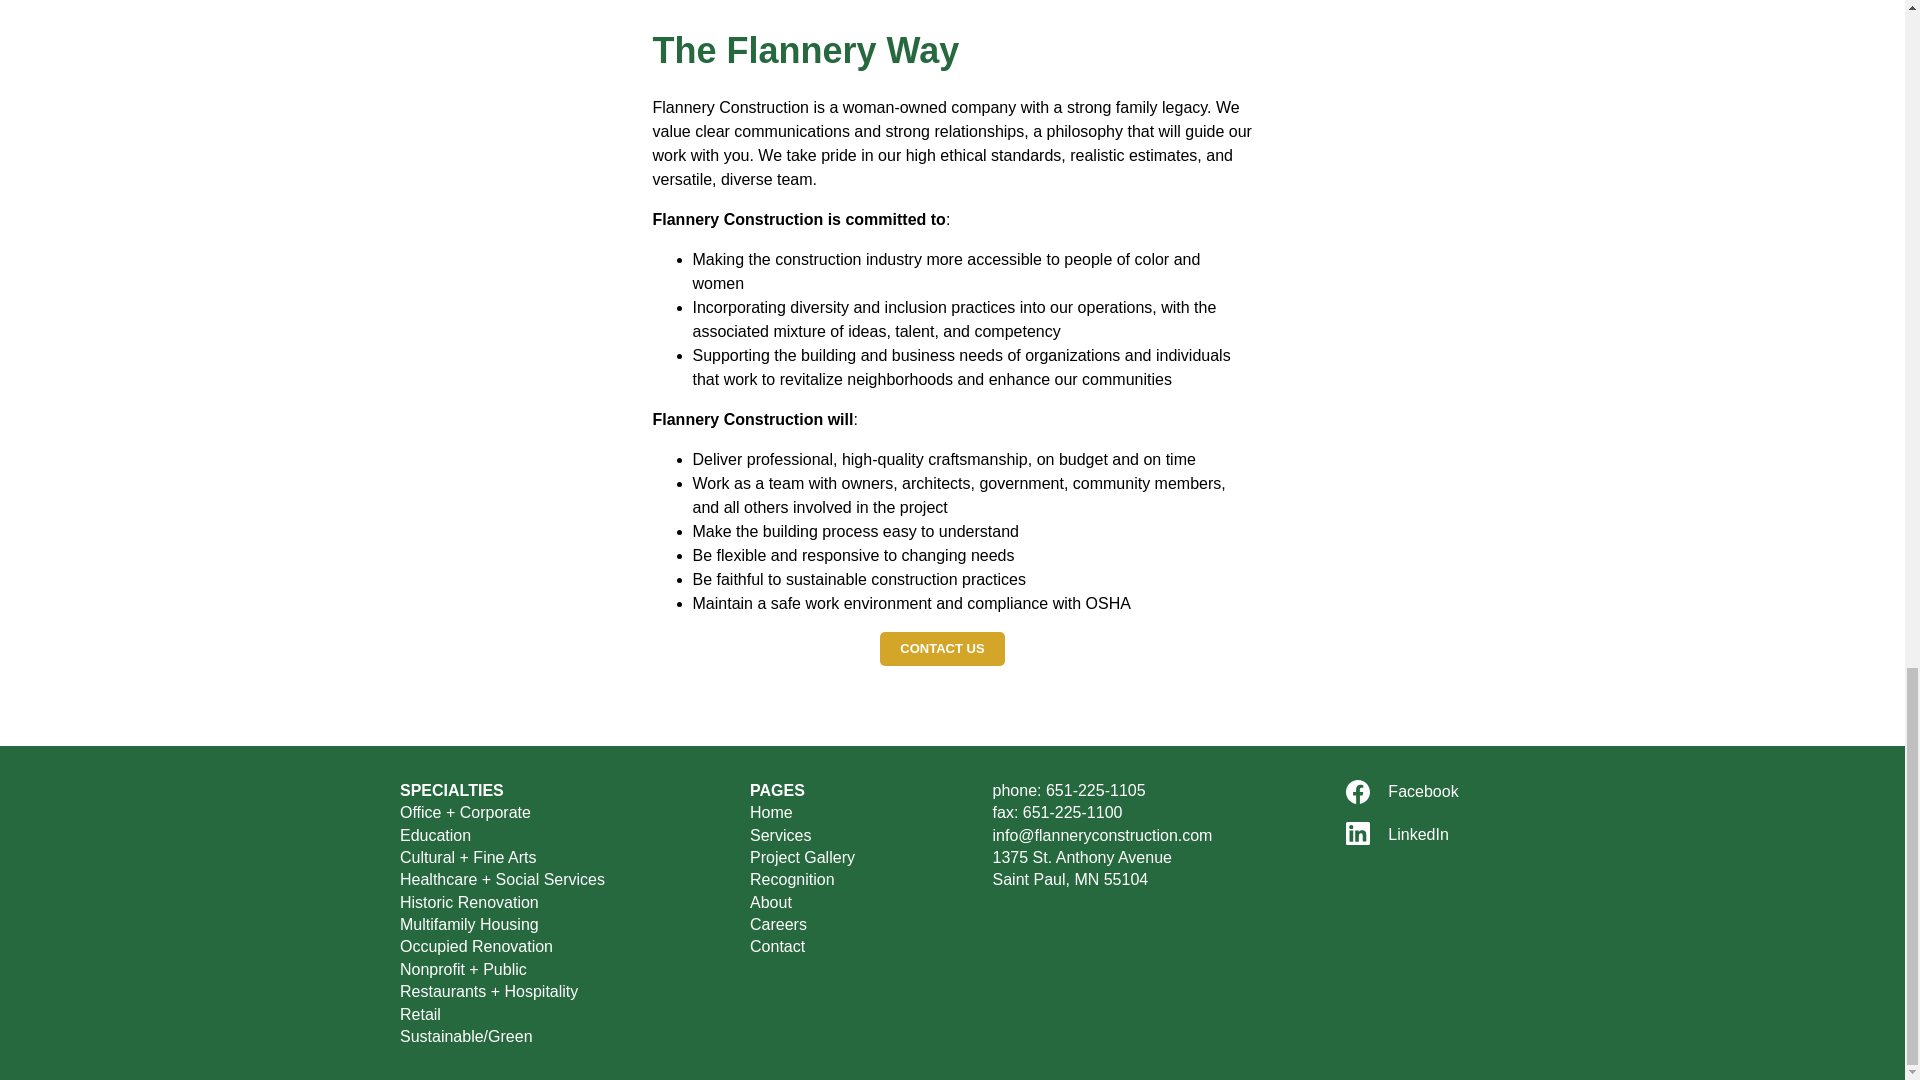 The image size is (1920, 1080). What do you see at coordinates (942, 648) in the screenshot?
I see `CONTACT US` at bounding box center [942, 648].